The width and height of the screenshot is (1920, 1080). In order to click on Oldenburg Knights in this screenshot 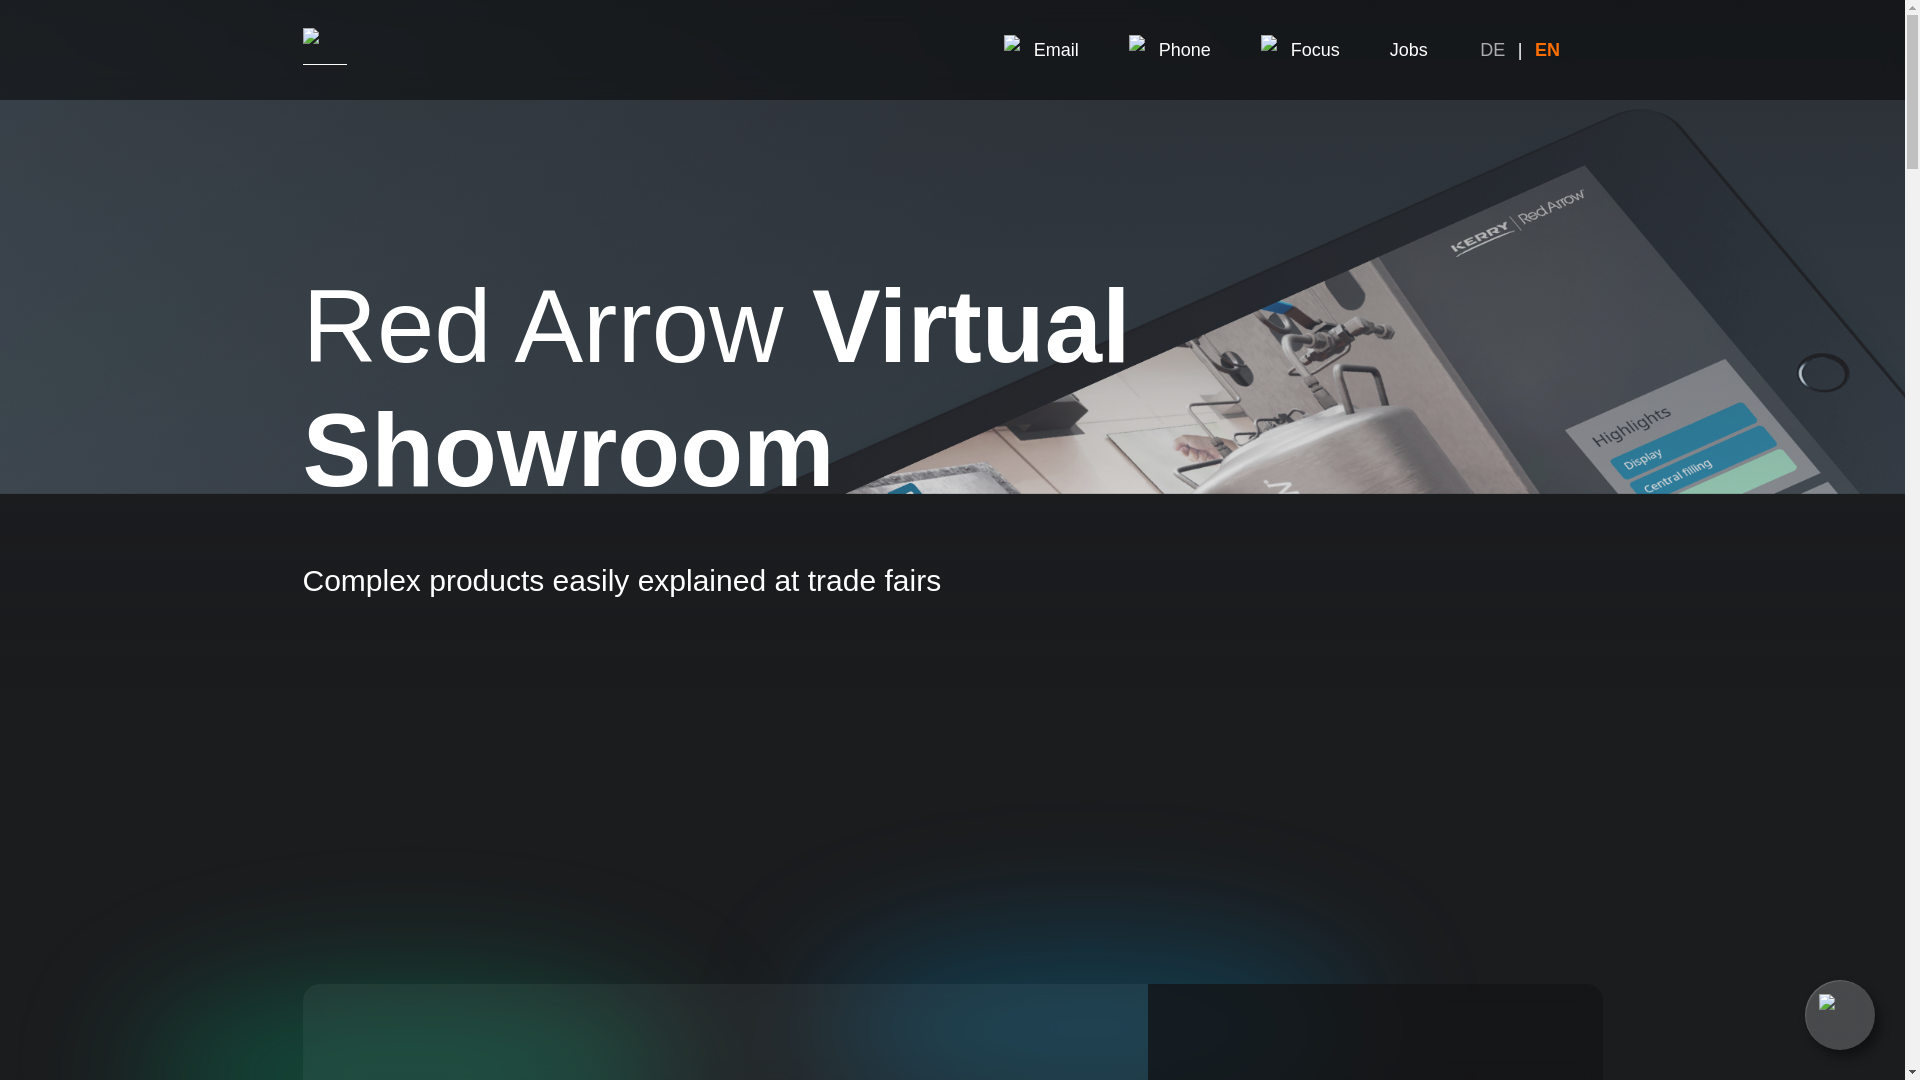, I will do `click(1451, 554)`.